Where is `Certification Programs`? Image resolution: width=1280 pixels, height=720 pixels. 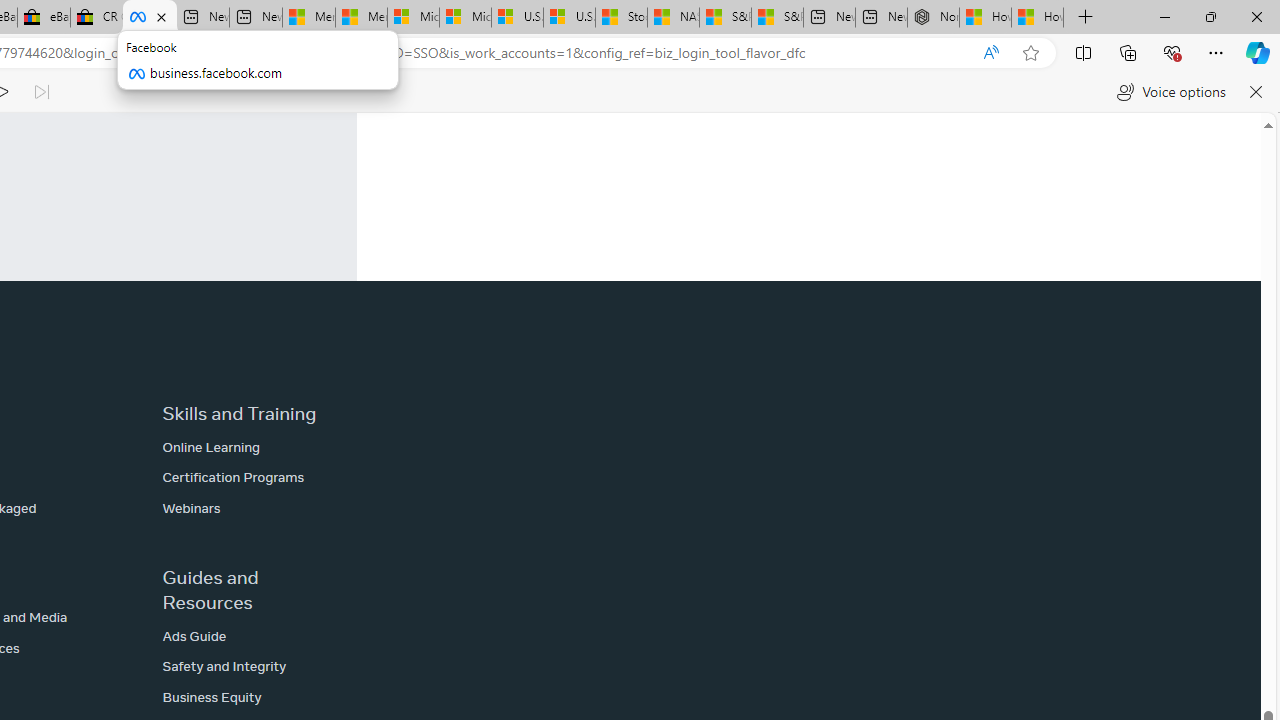
Certification Programs is located at coordinates (233, 477).